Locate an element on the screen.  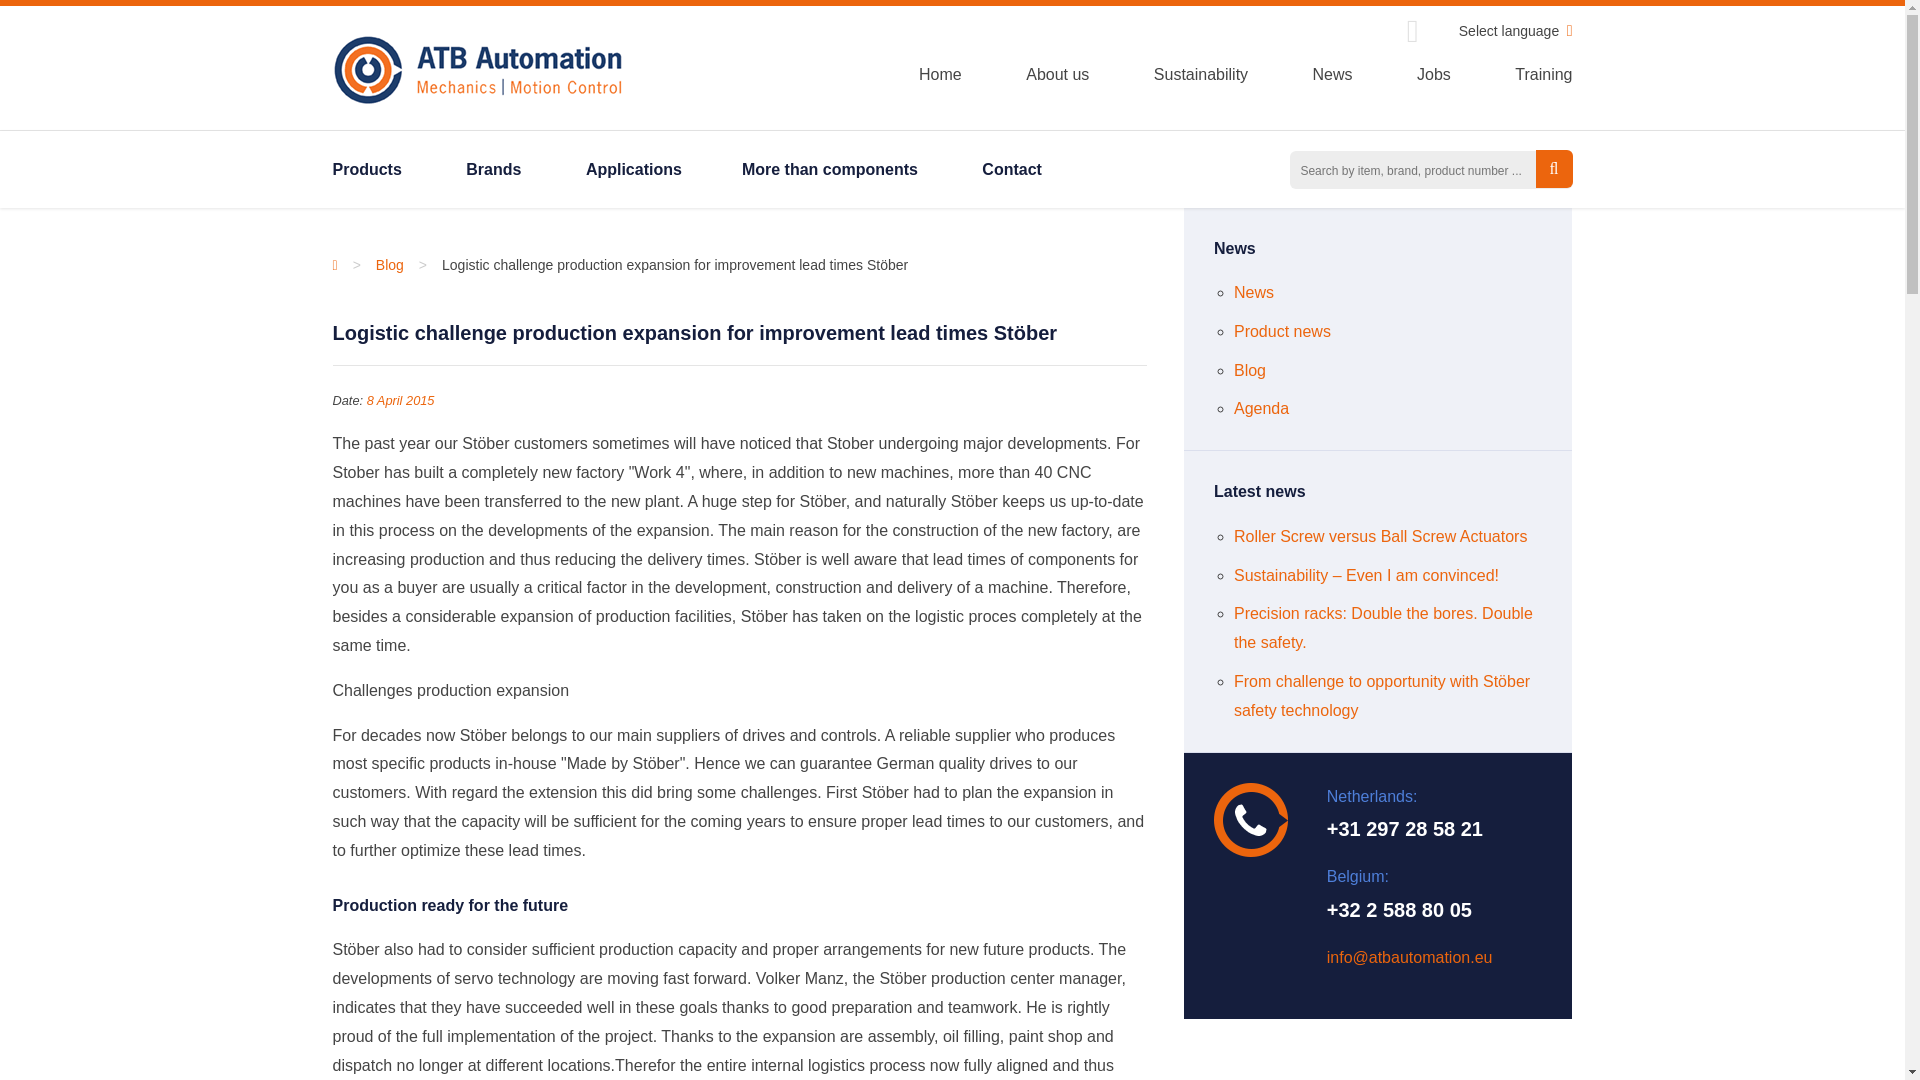
Agenda is located at coordinates (1261, 408).